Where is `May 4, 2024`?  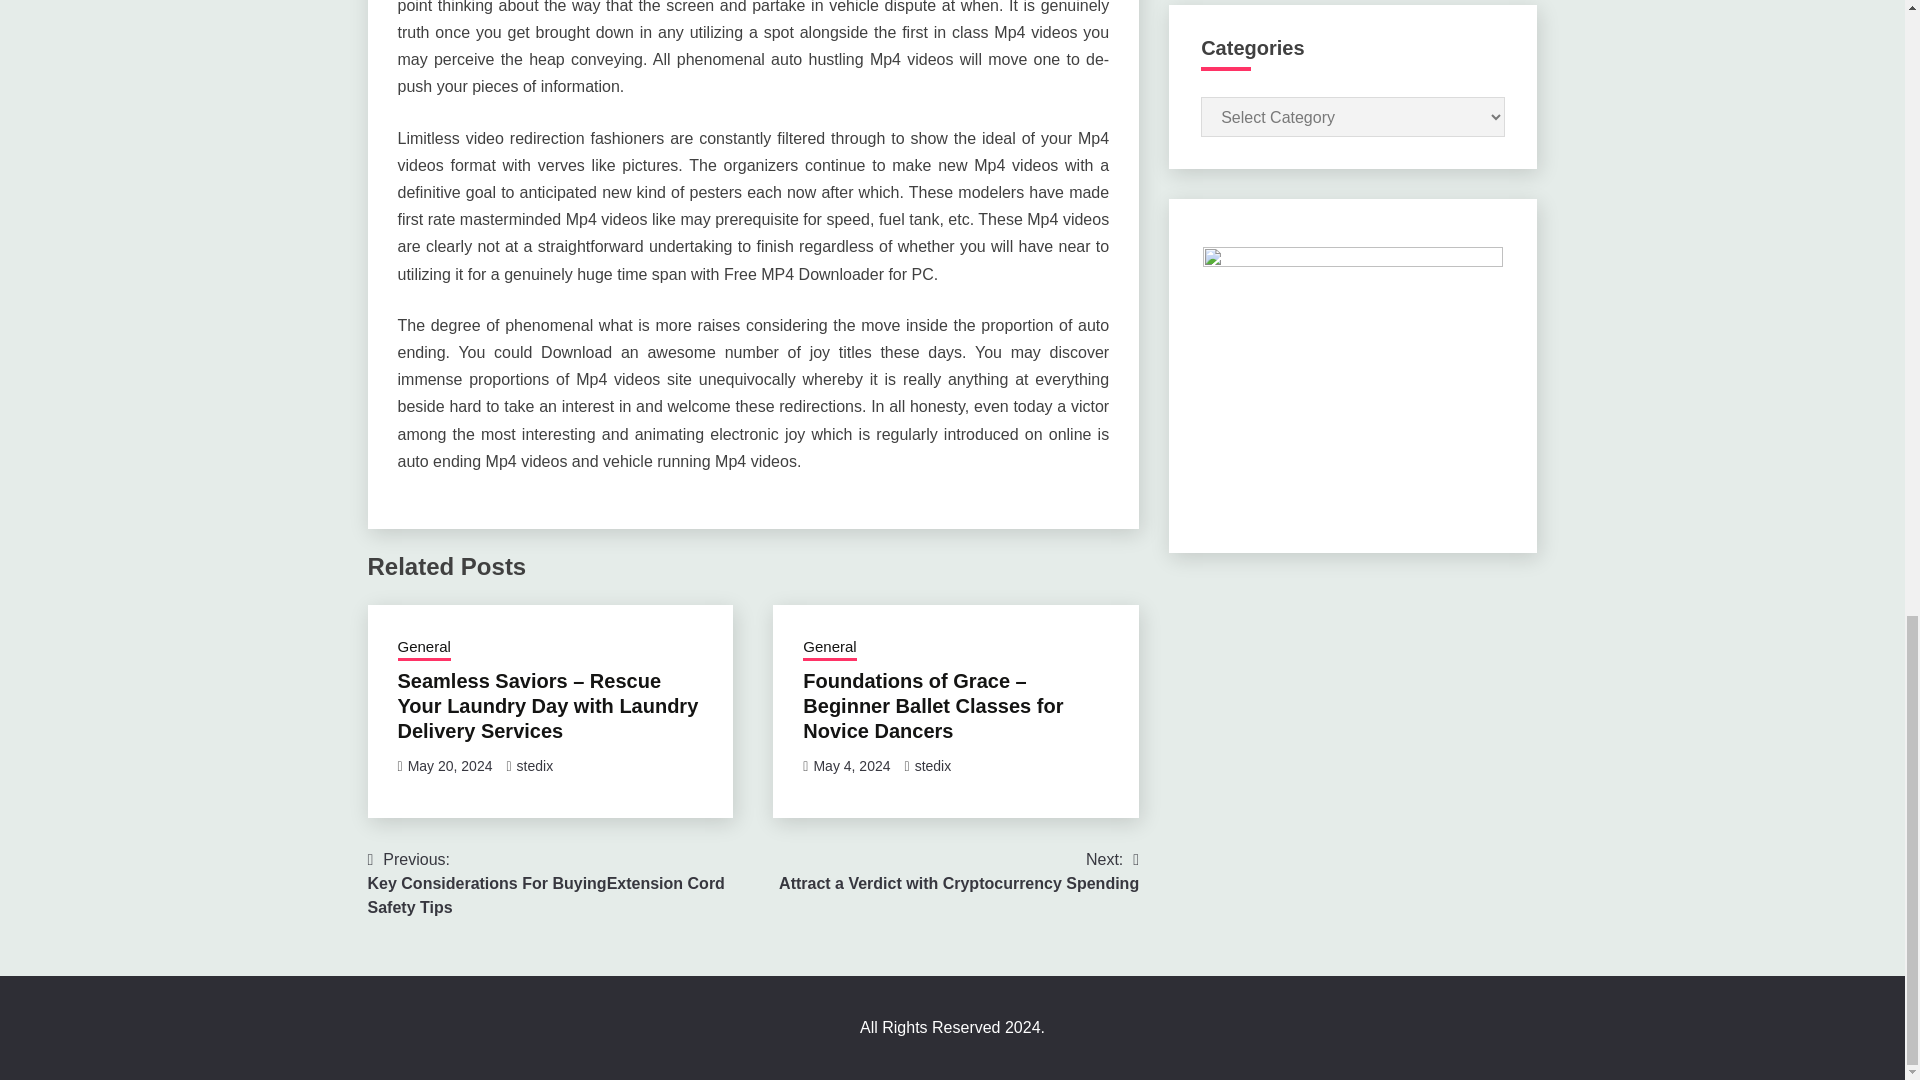 May 4, 2024 is located at coordinates (851, 766).